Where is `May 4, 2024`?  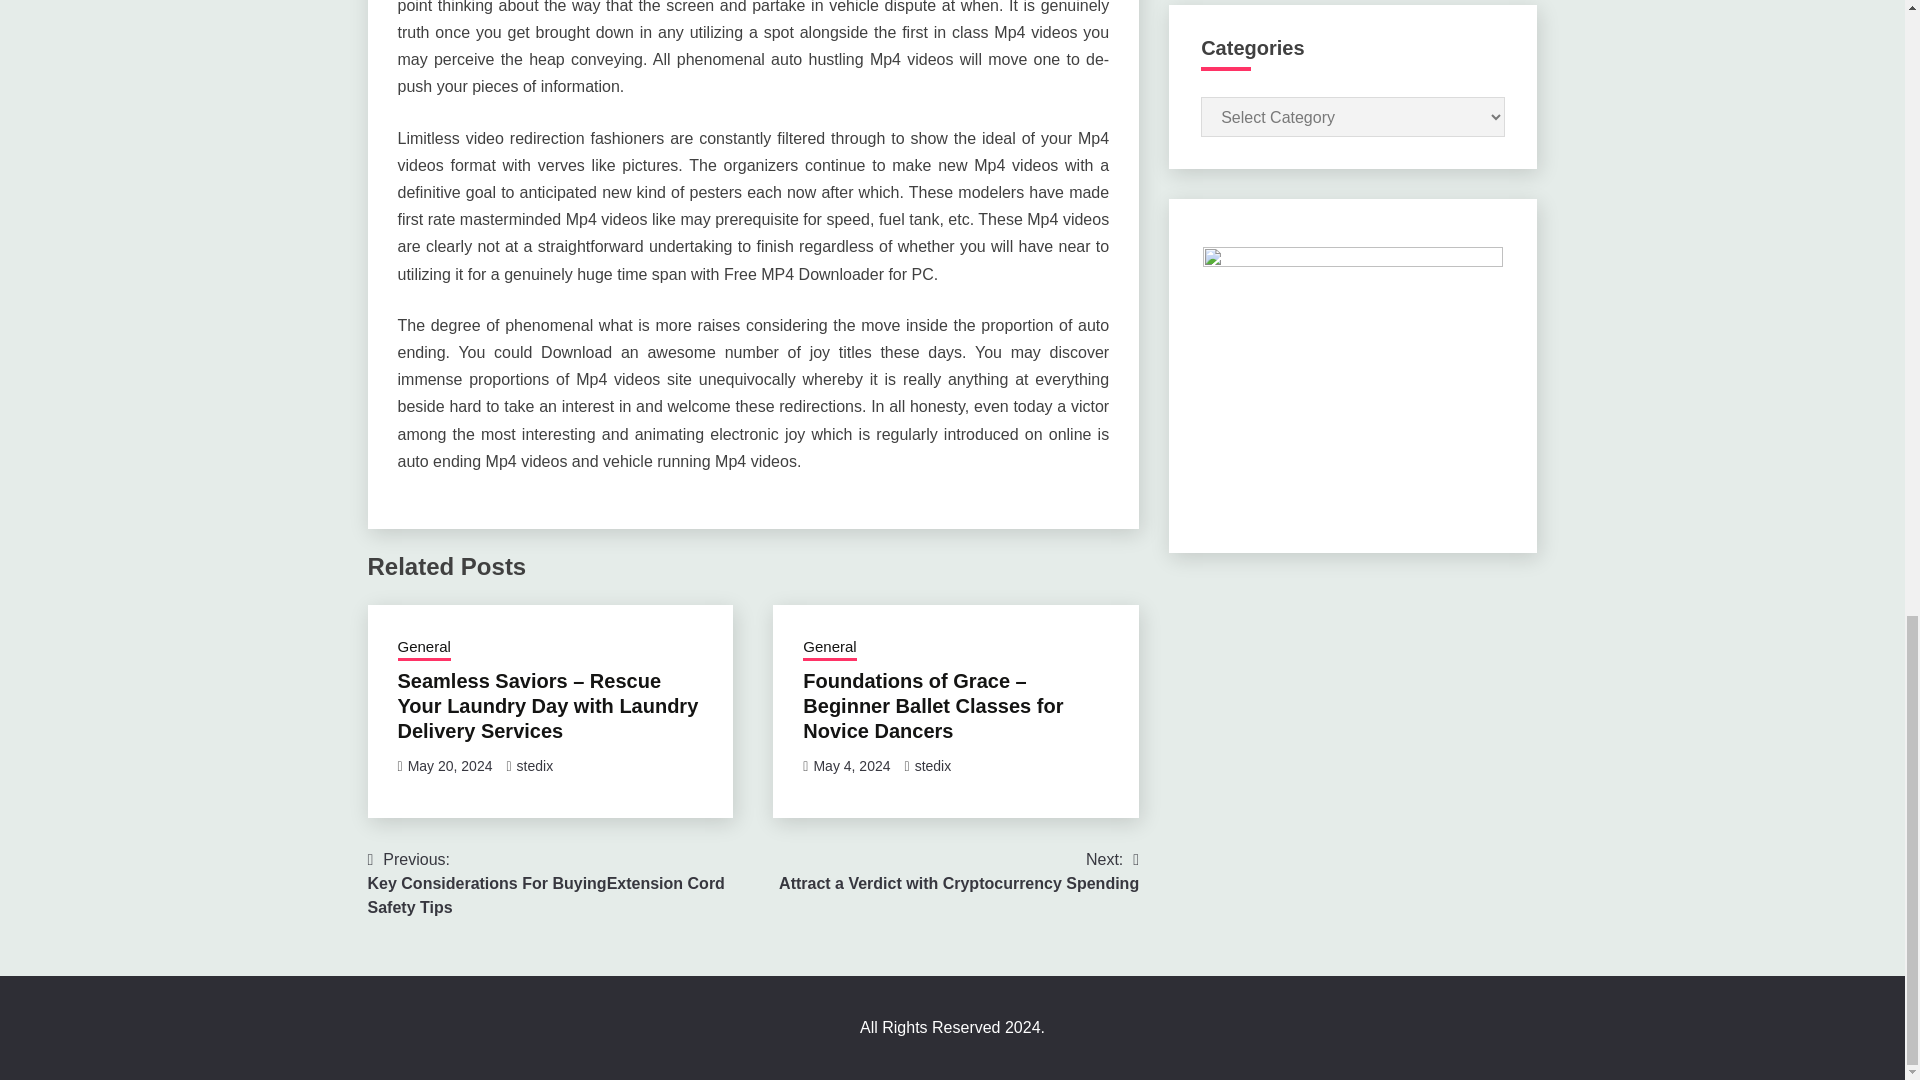 May 4, 2024 is located at coordinates (851, 766).